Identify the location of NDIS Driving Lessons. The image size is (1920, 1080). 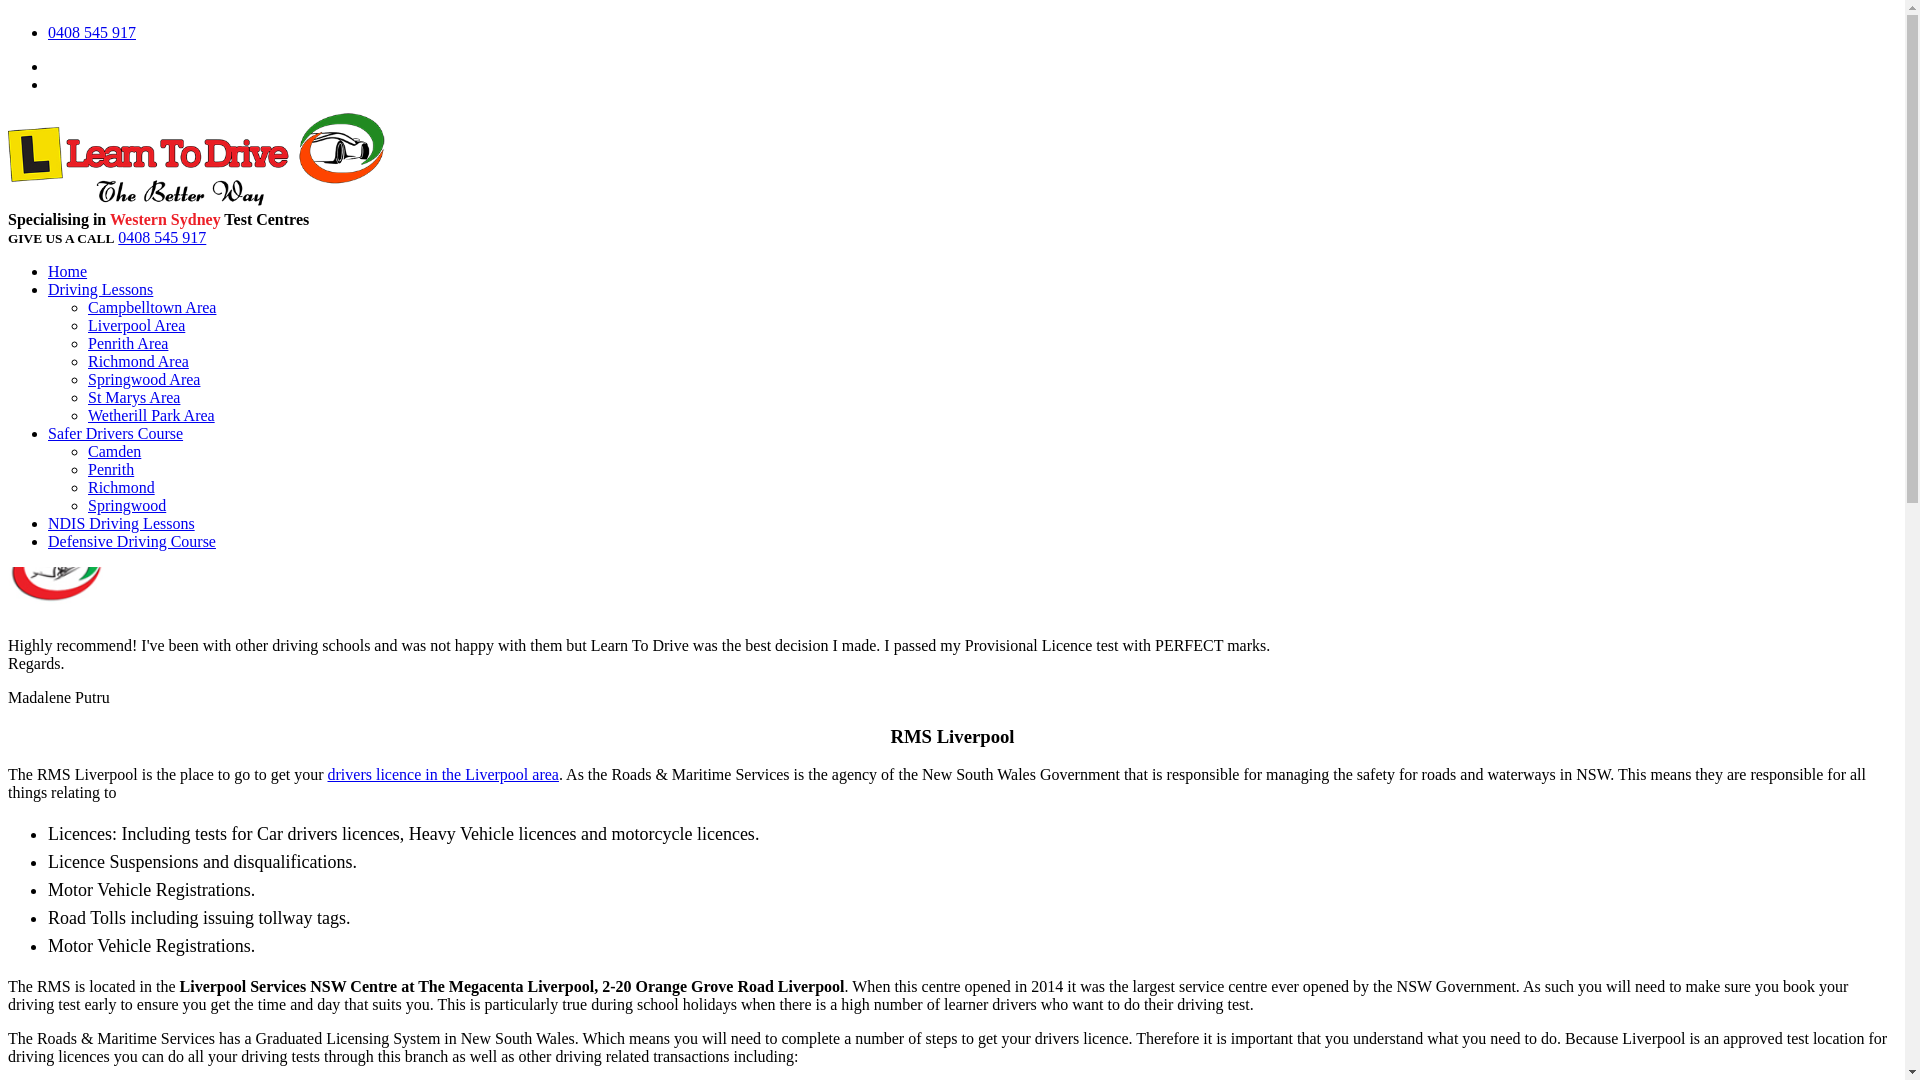
(122, 524).